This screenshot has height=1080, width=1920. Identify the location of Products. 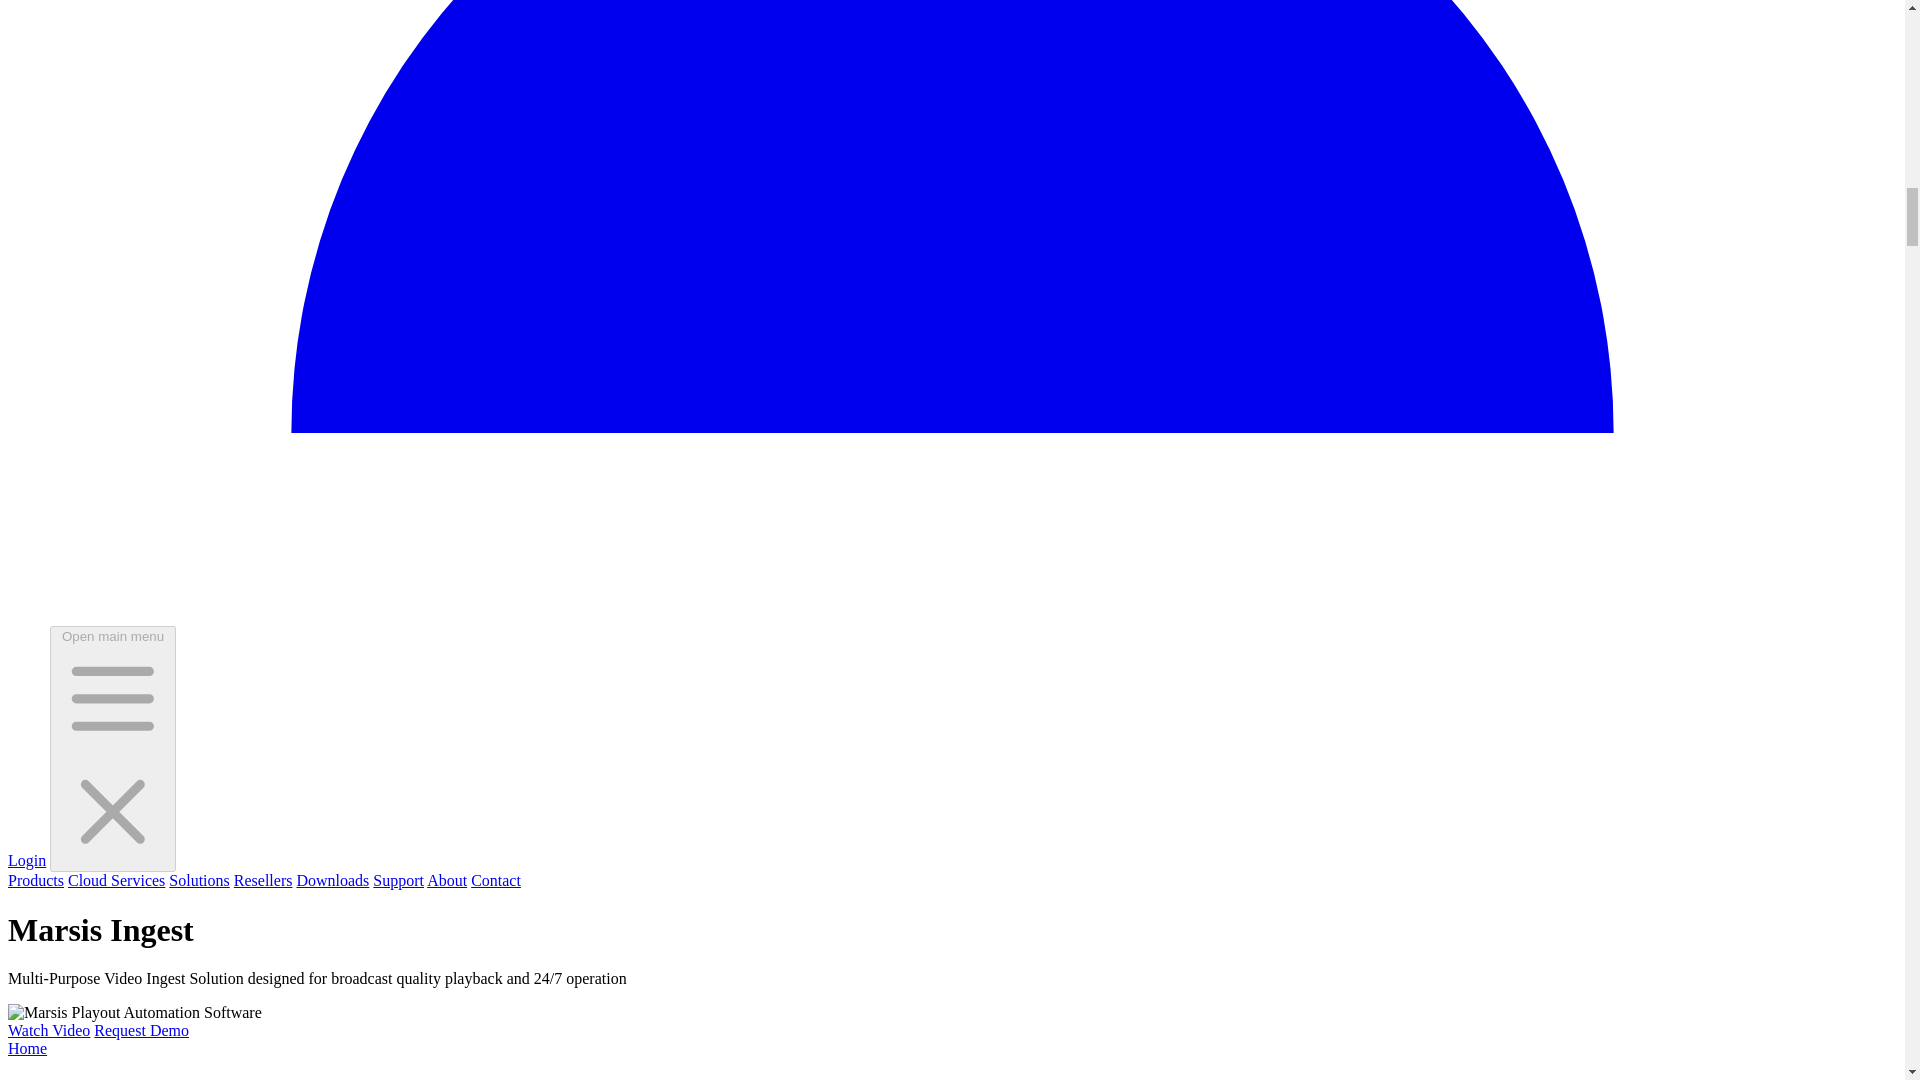
(35, 880).